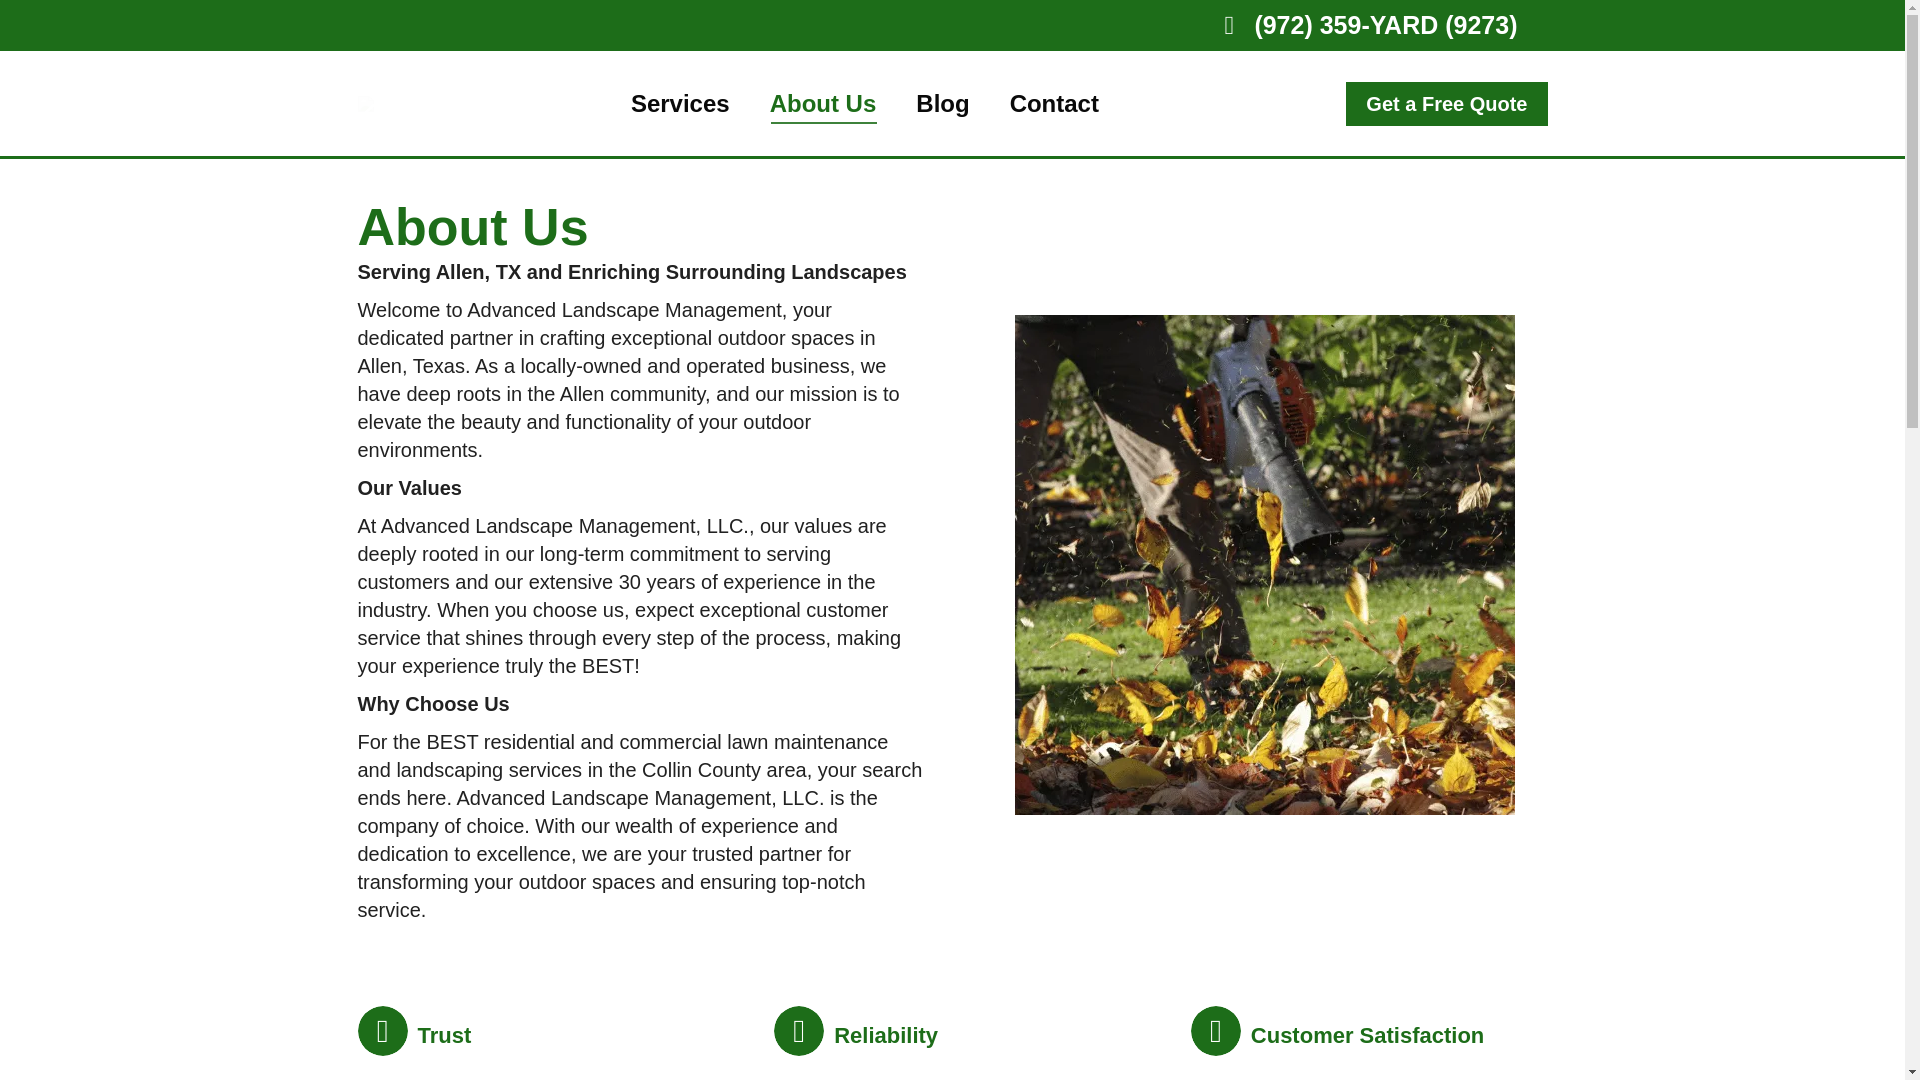 The width and height of the screenshot is (1920, 1080). I want to click on Services, so click(680, 104).